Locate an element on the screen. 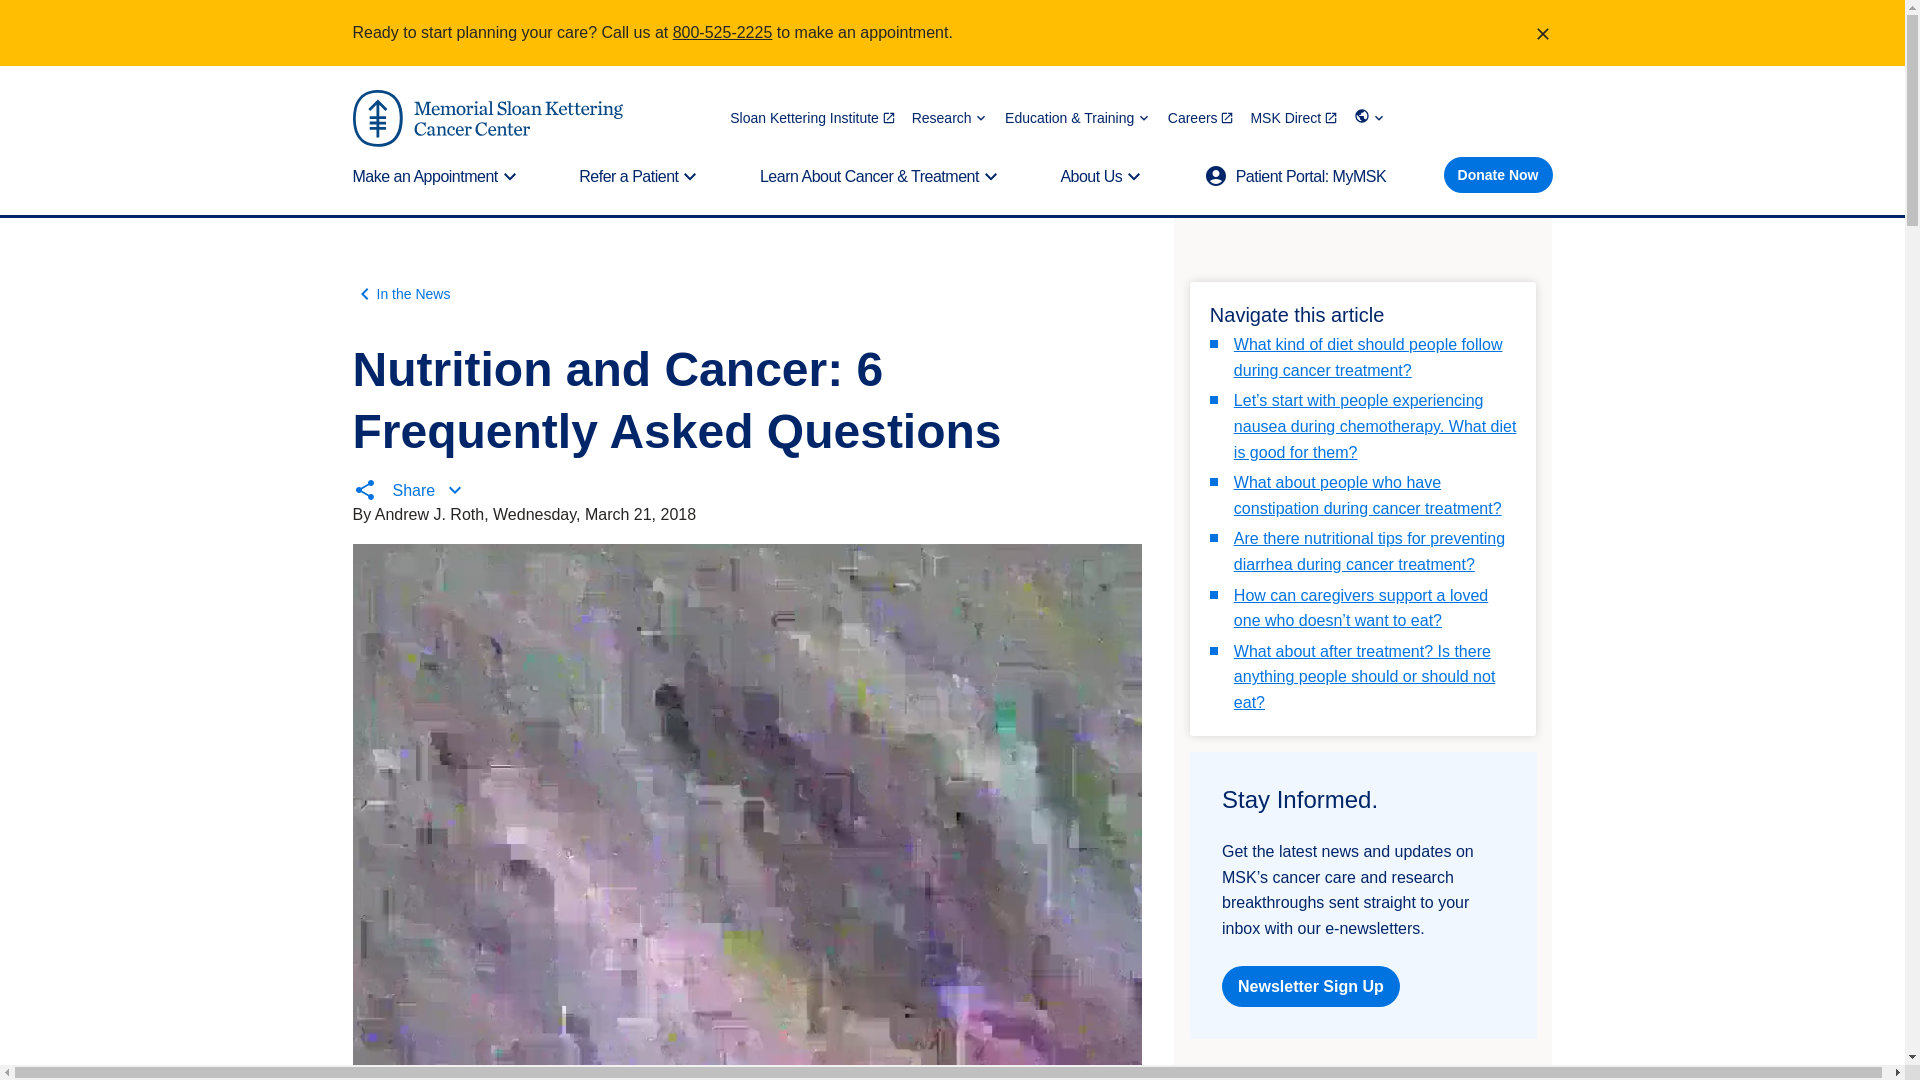 The image size is (1920, 1080). 800-525-2225 is located at coordinates (723, 32).